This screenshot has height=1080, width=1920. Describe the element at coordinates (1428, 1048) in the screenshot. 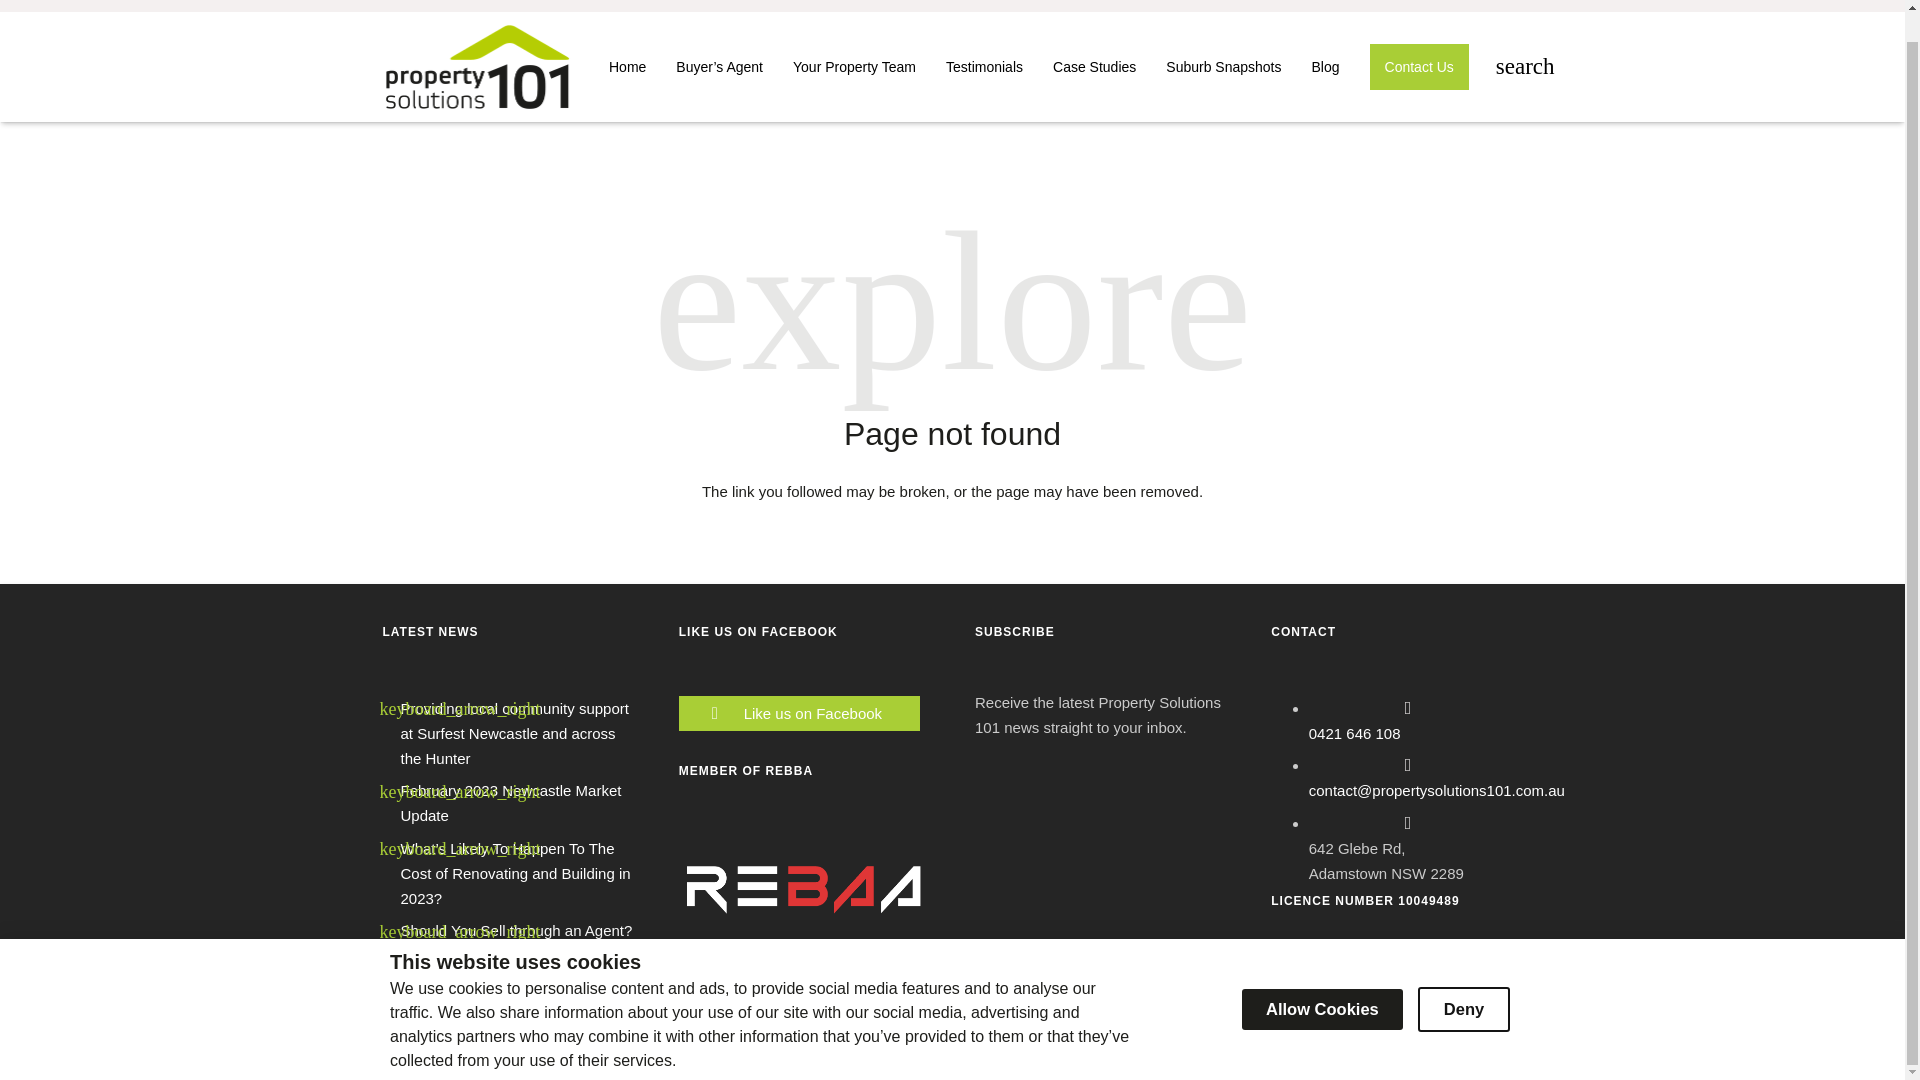

I see `Website by HyperWeb - Website Development Newcastle` at that location.